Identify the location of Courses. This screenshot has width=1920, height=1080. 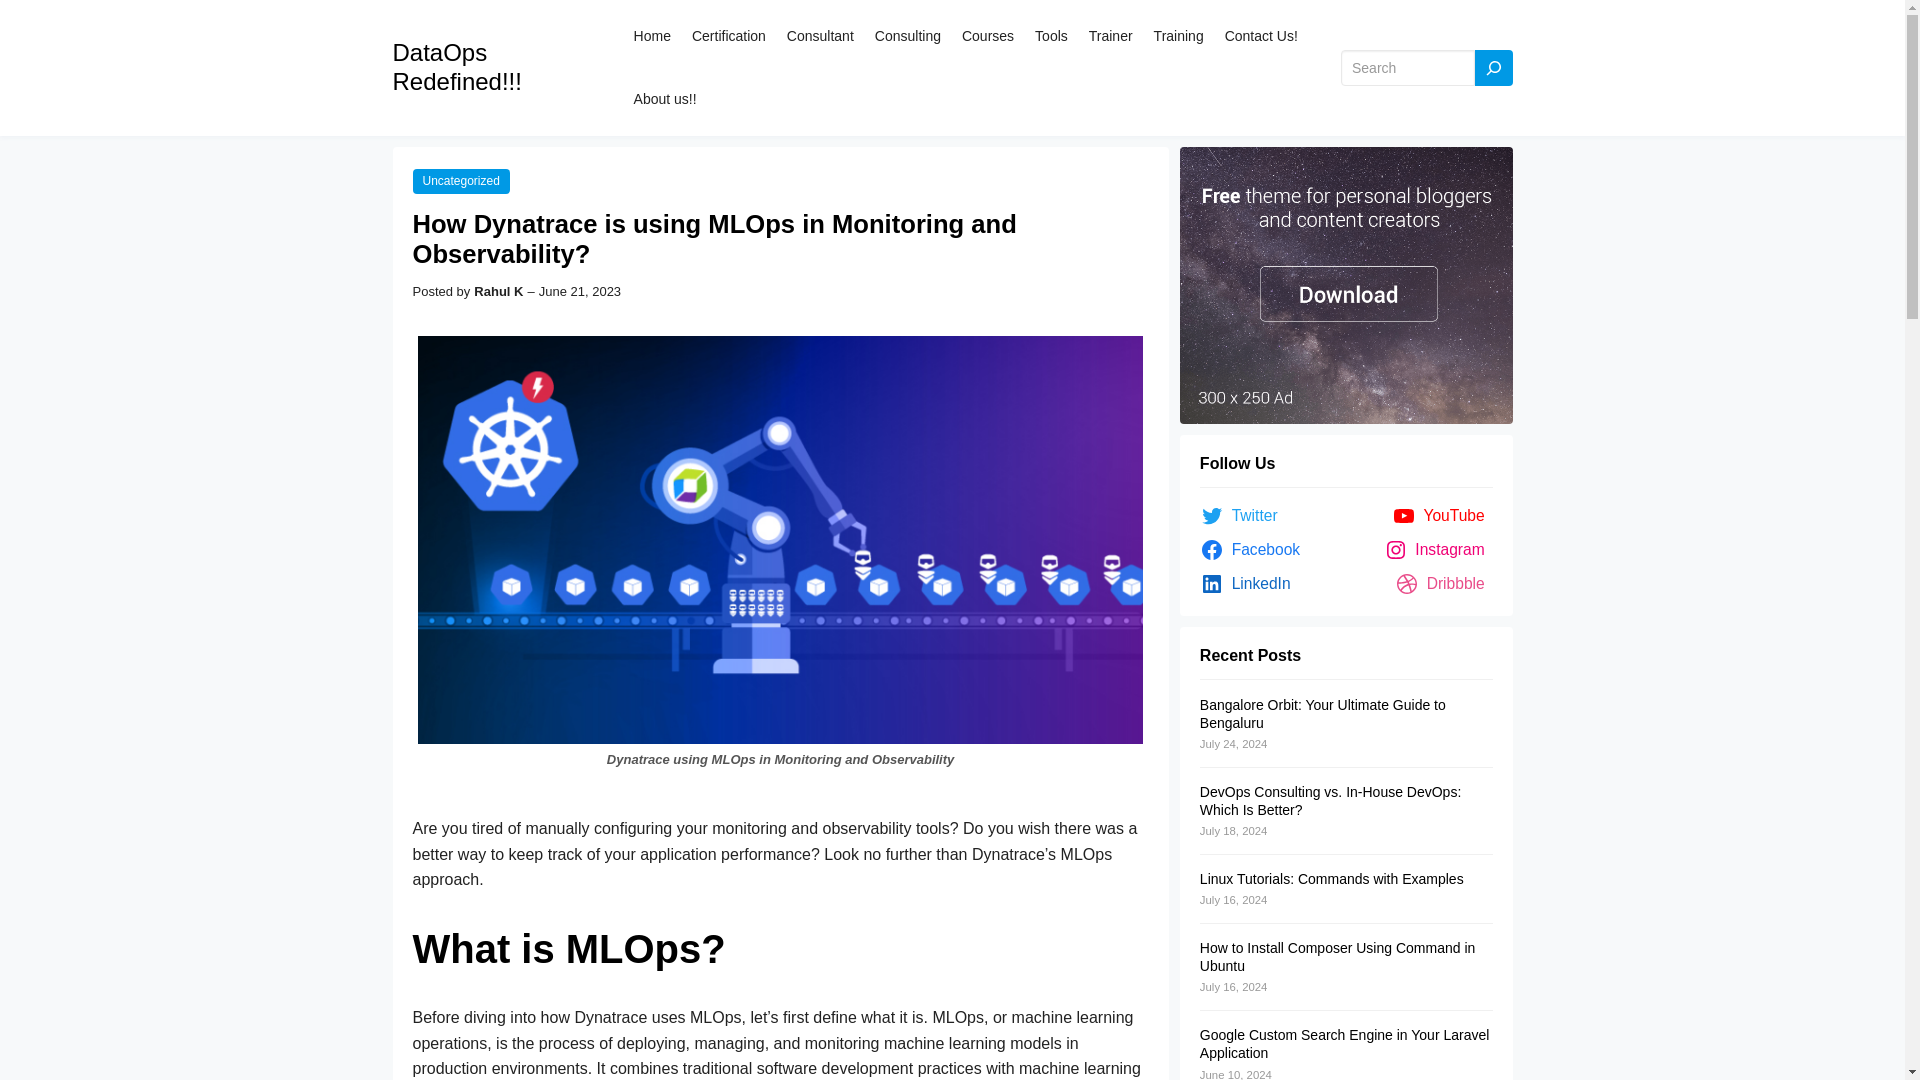
(987, 36).